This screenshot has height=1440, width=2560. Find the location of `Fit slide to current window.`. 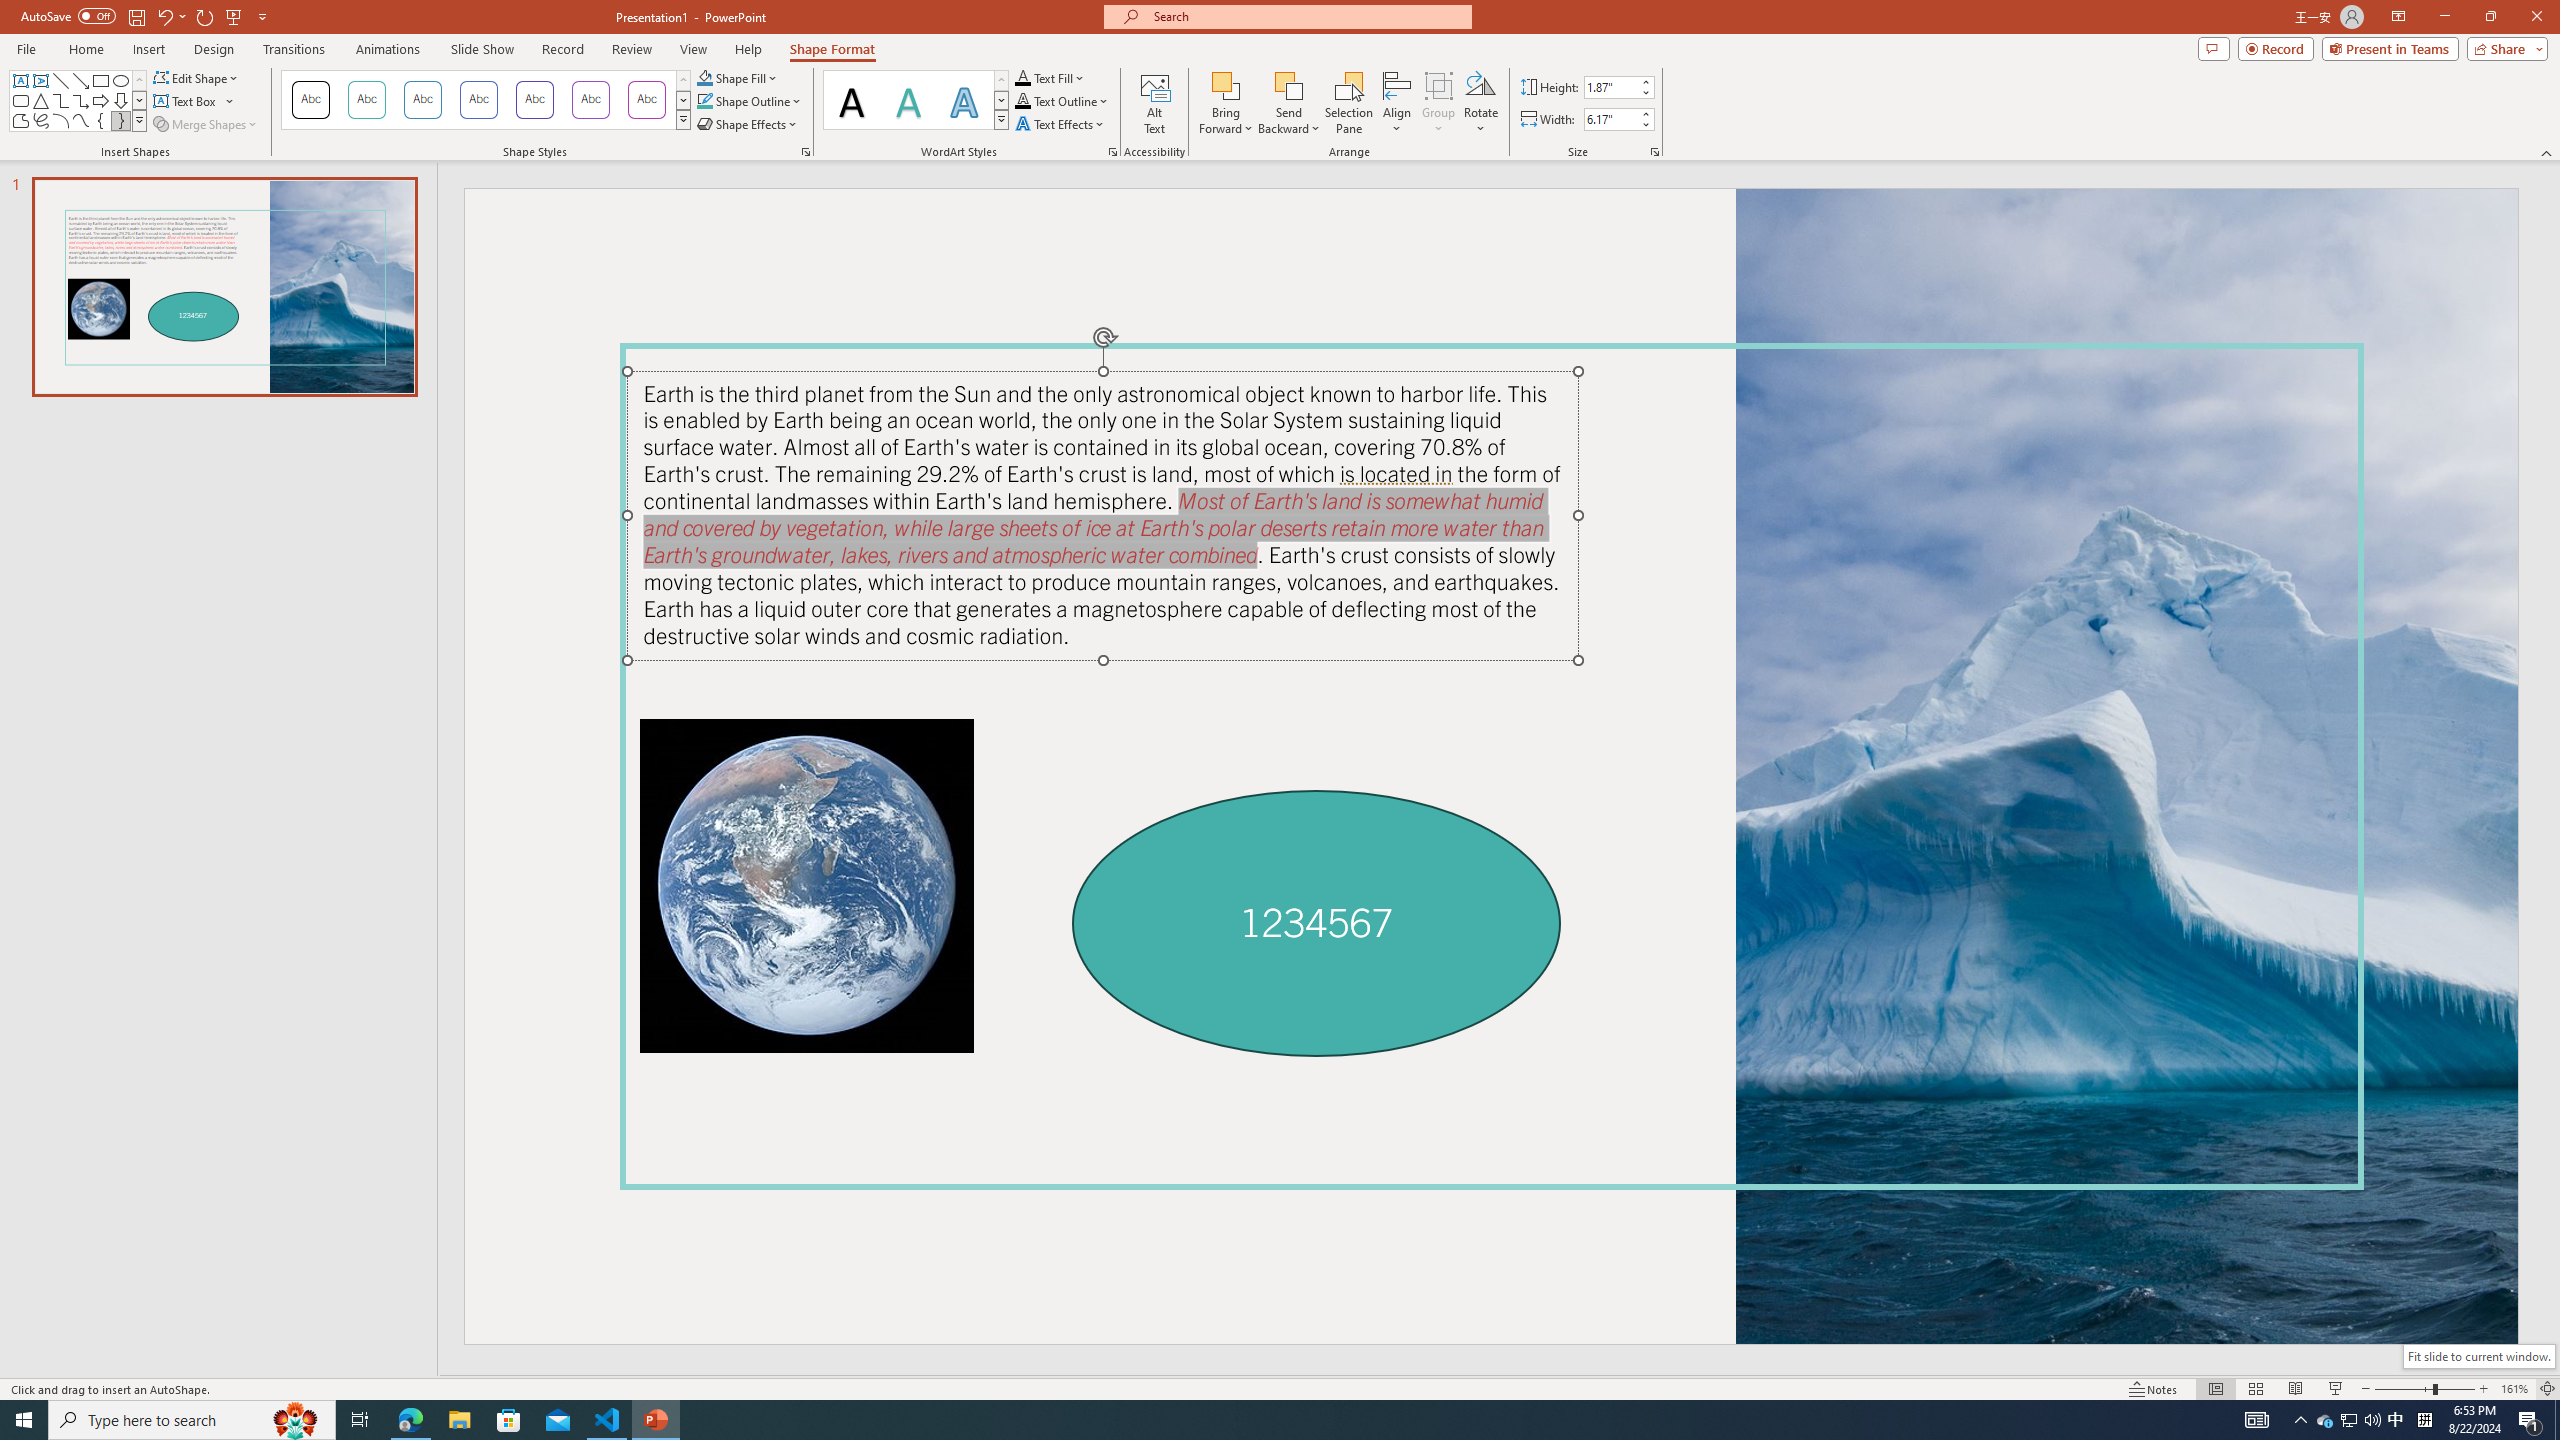

Fit slide to current window. is located at coordinates (2478, 1356).